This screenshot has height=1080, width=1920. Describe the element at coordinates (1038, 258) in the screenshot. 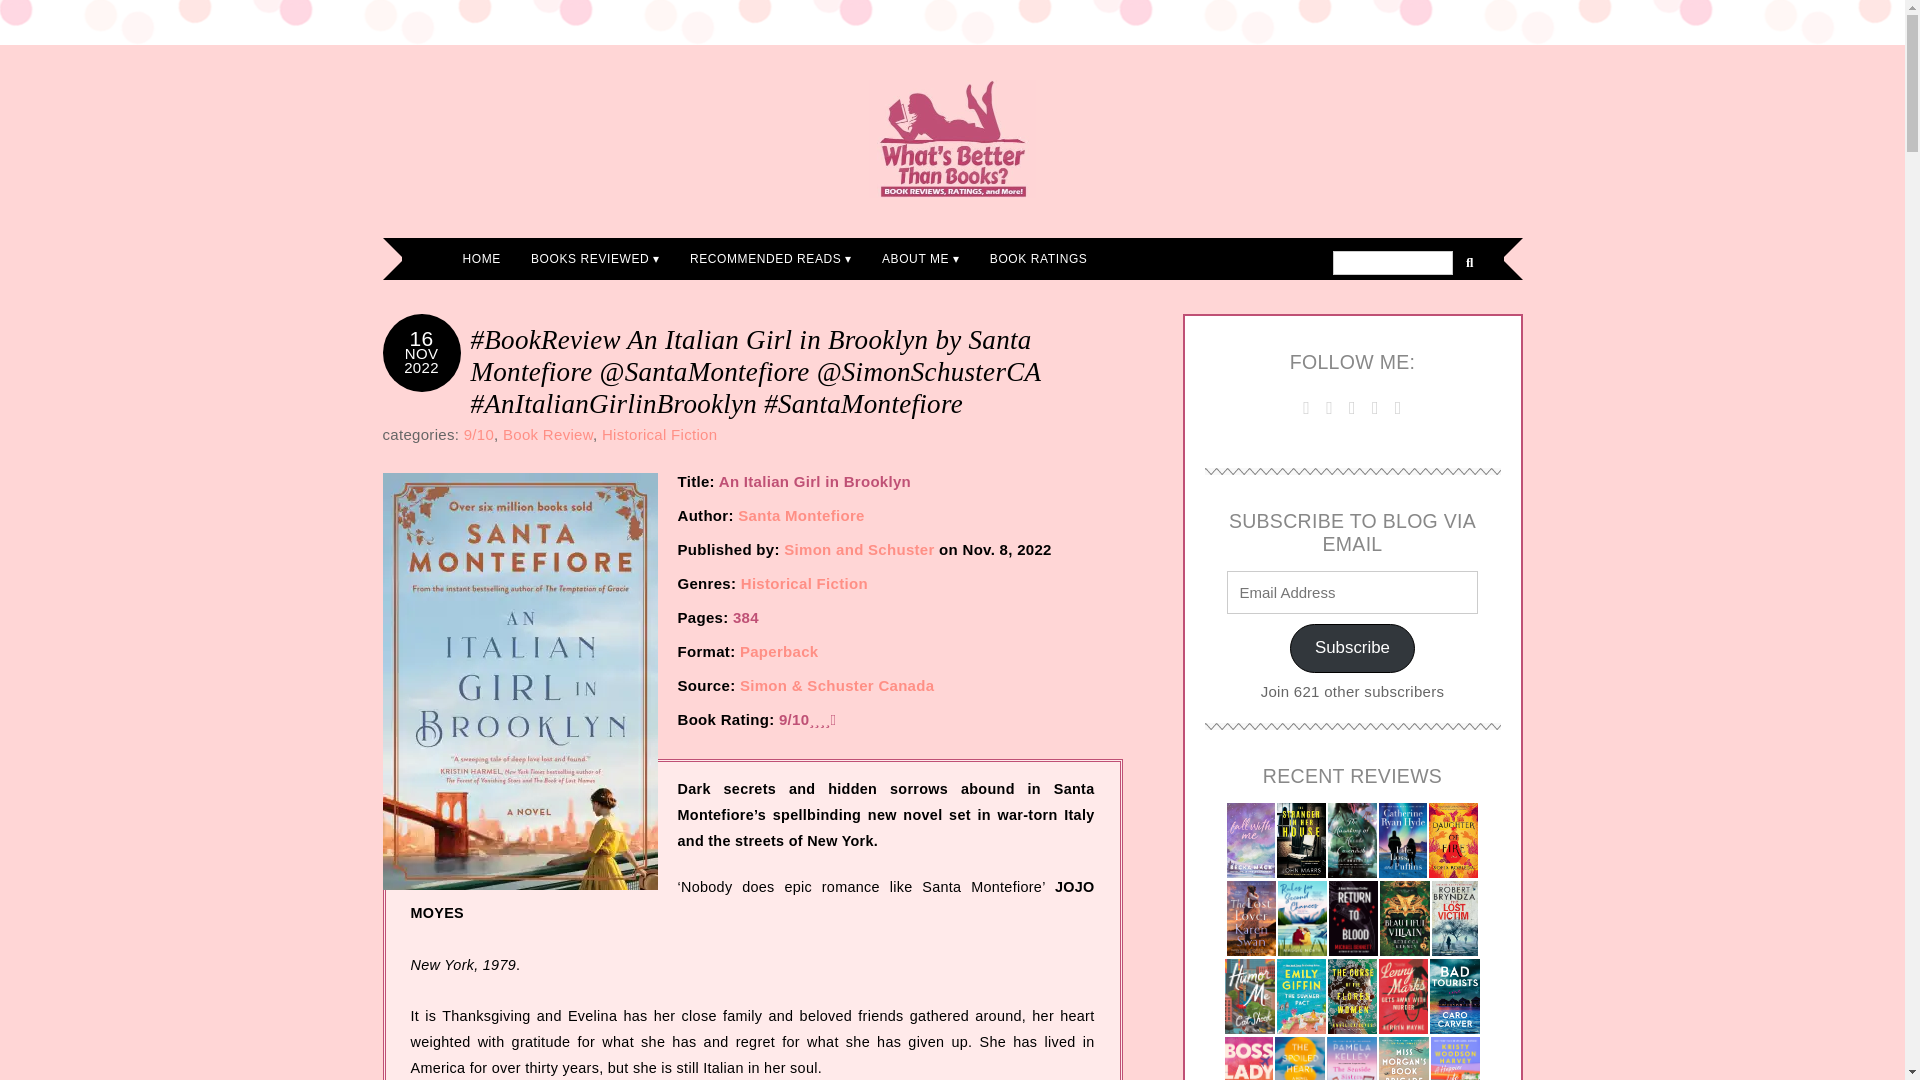

I see `BOOK RATINGS` at that location.